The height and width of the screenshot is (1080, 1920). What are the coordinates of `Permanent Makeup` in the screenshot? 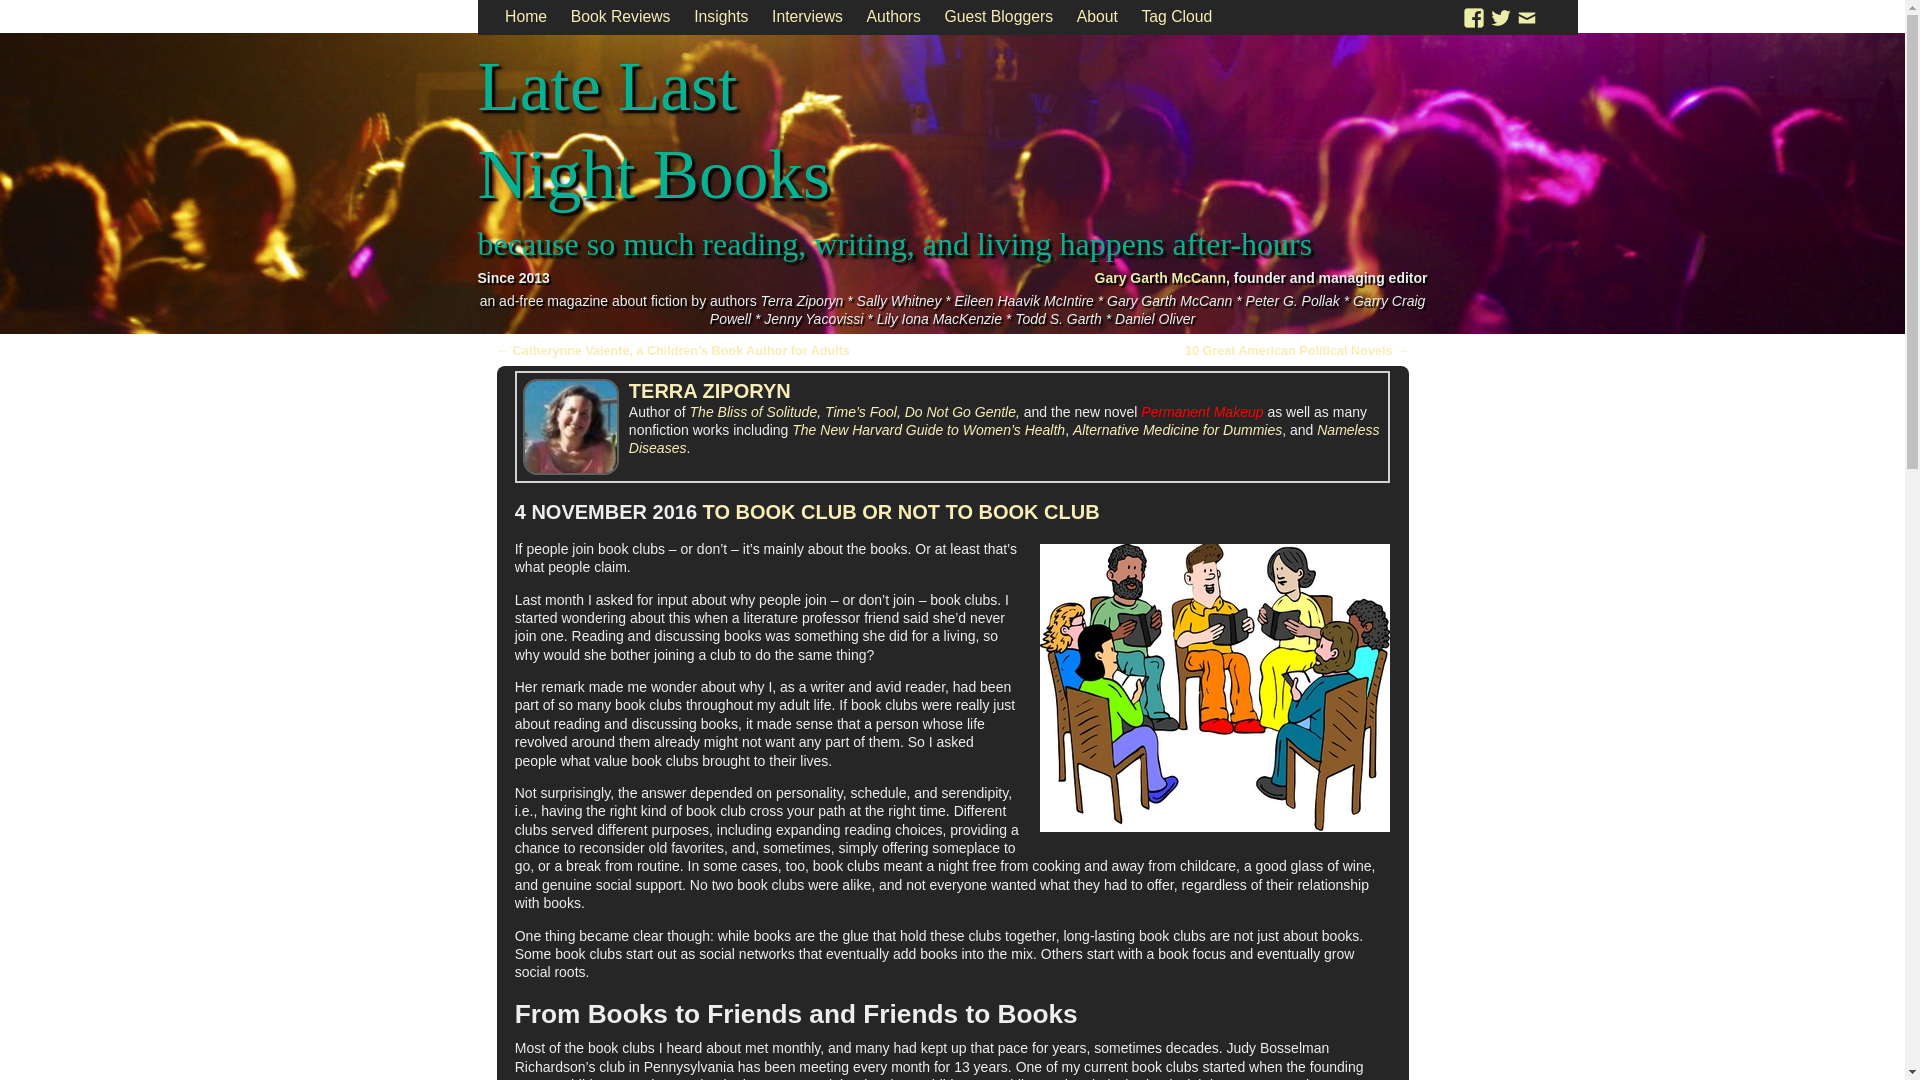 It's located at (1202, 412).